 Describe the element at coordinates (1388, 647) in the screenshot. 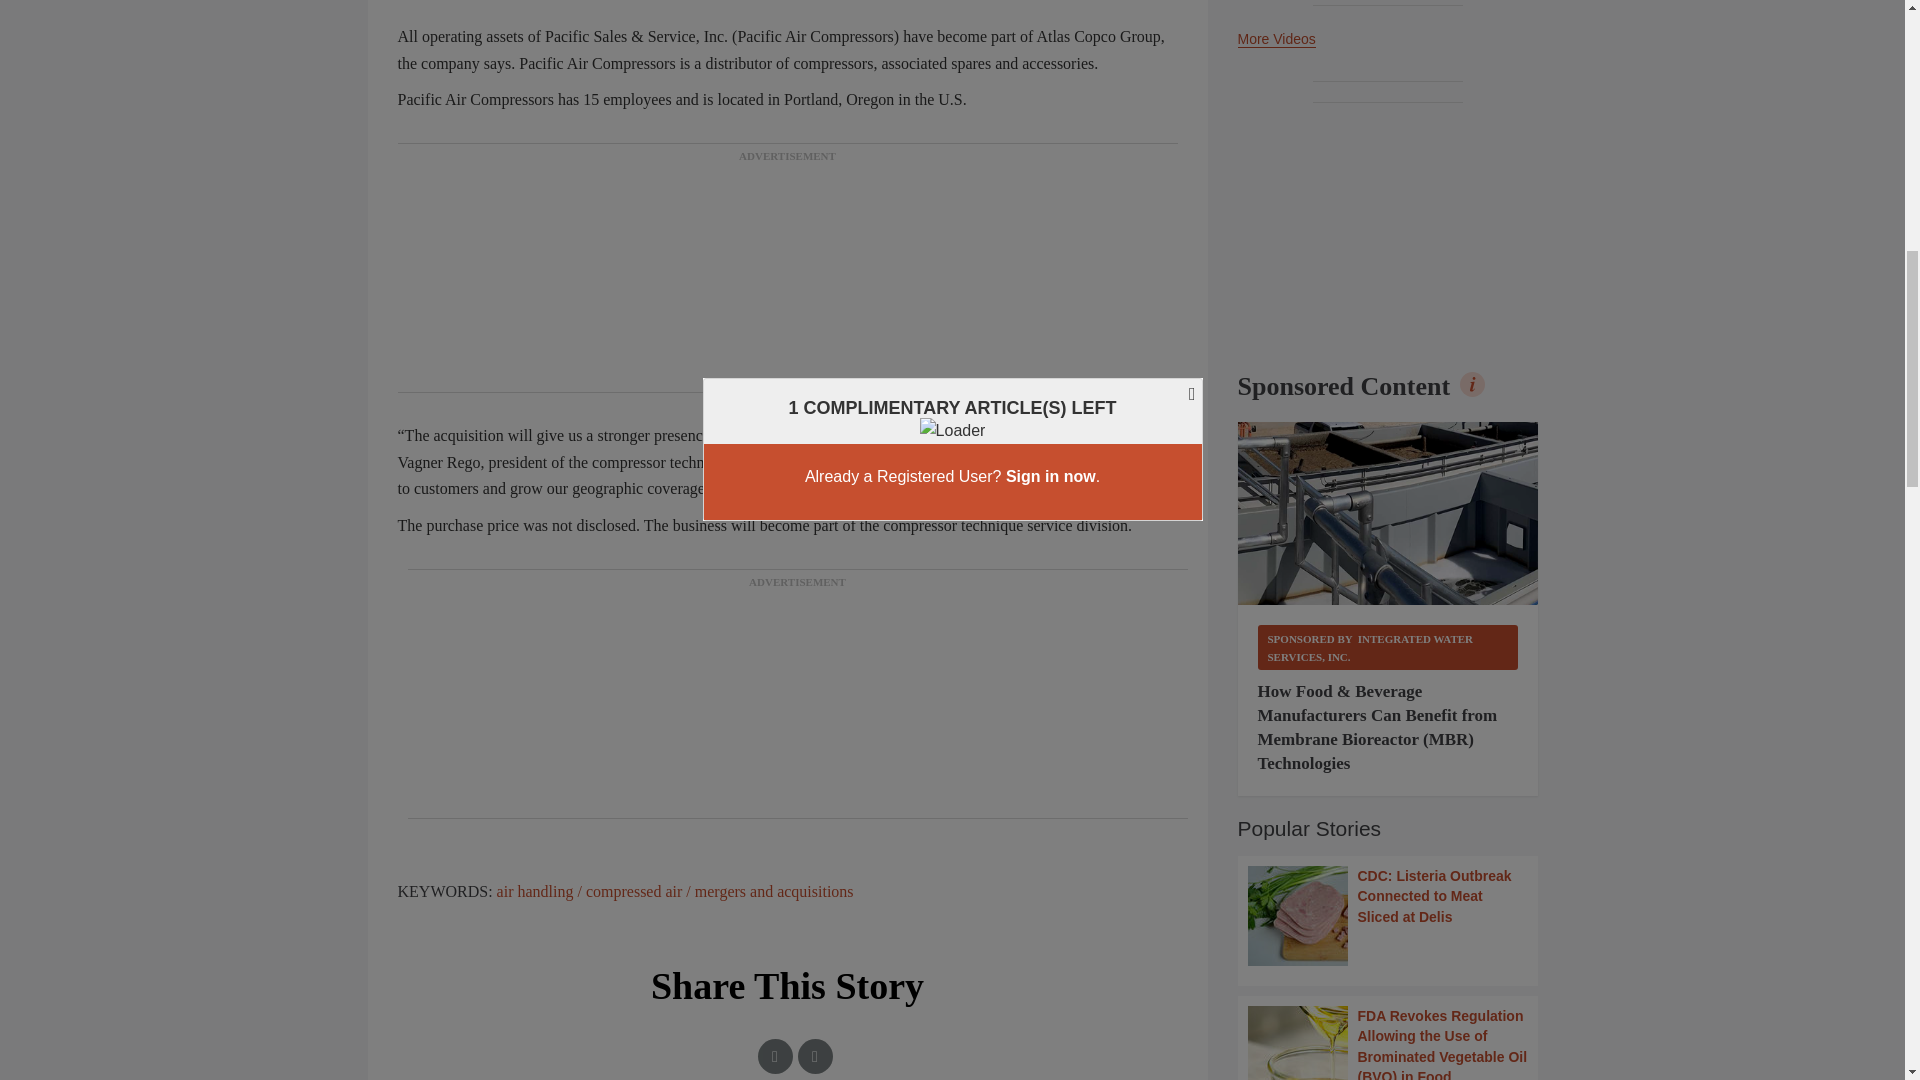

I see `Sponsored by Integrated Water Services, Inc.` at that location.